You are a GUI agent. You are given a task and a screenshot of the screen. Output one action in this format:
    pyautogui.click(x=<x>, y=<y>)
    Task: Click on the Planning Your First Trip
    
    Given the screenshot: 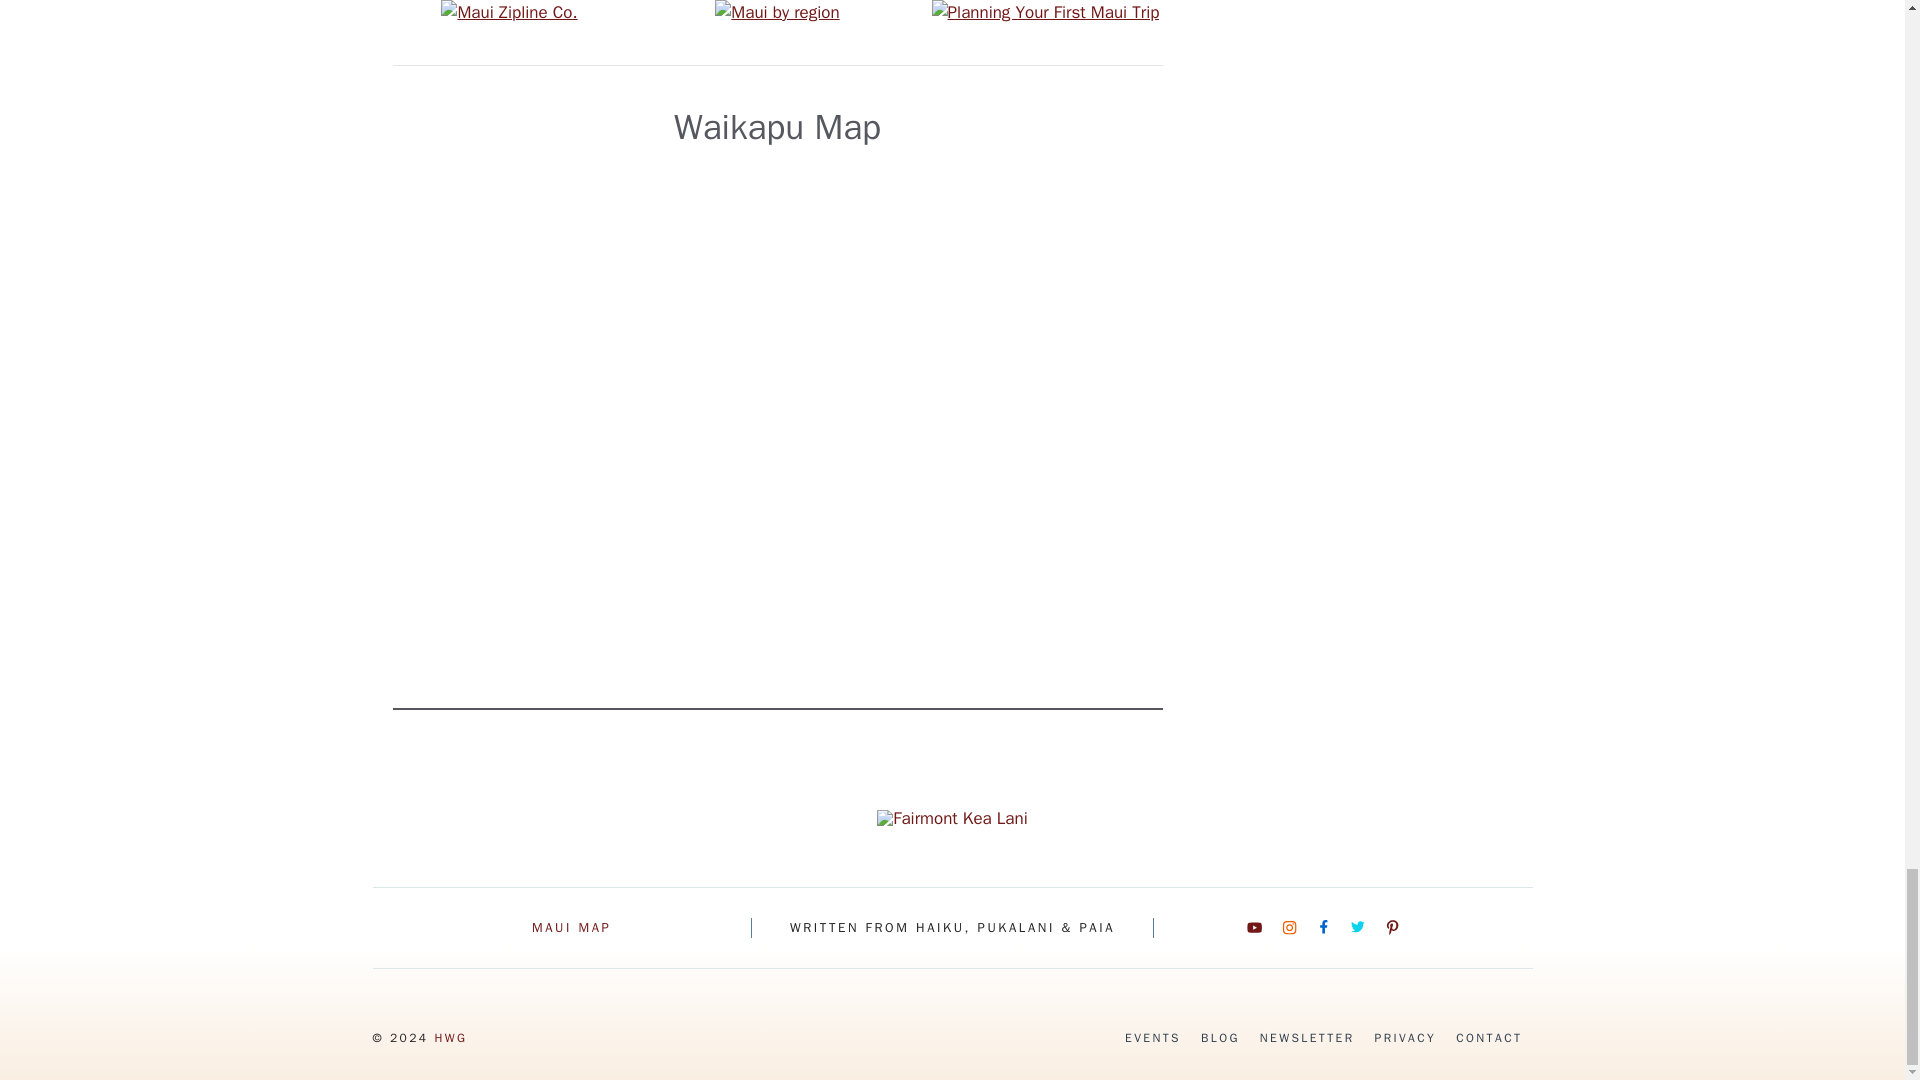 What is the action you would take?
    pyautogui.click(x=1045, y=11)
    